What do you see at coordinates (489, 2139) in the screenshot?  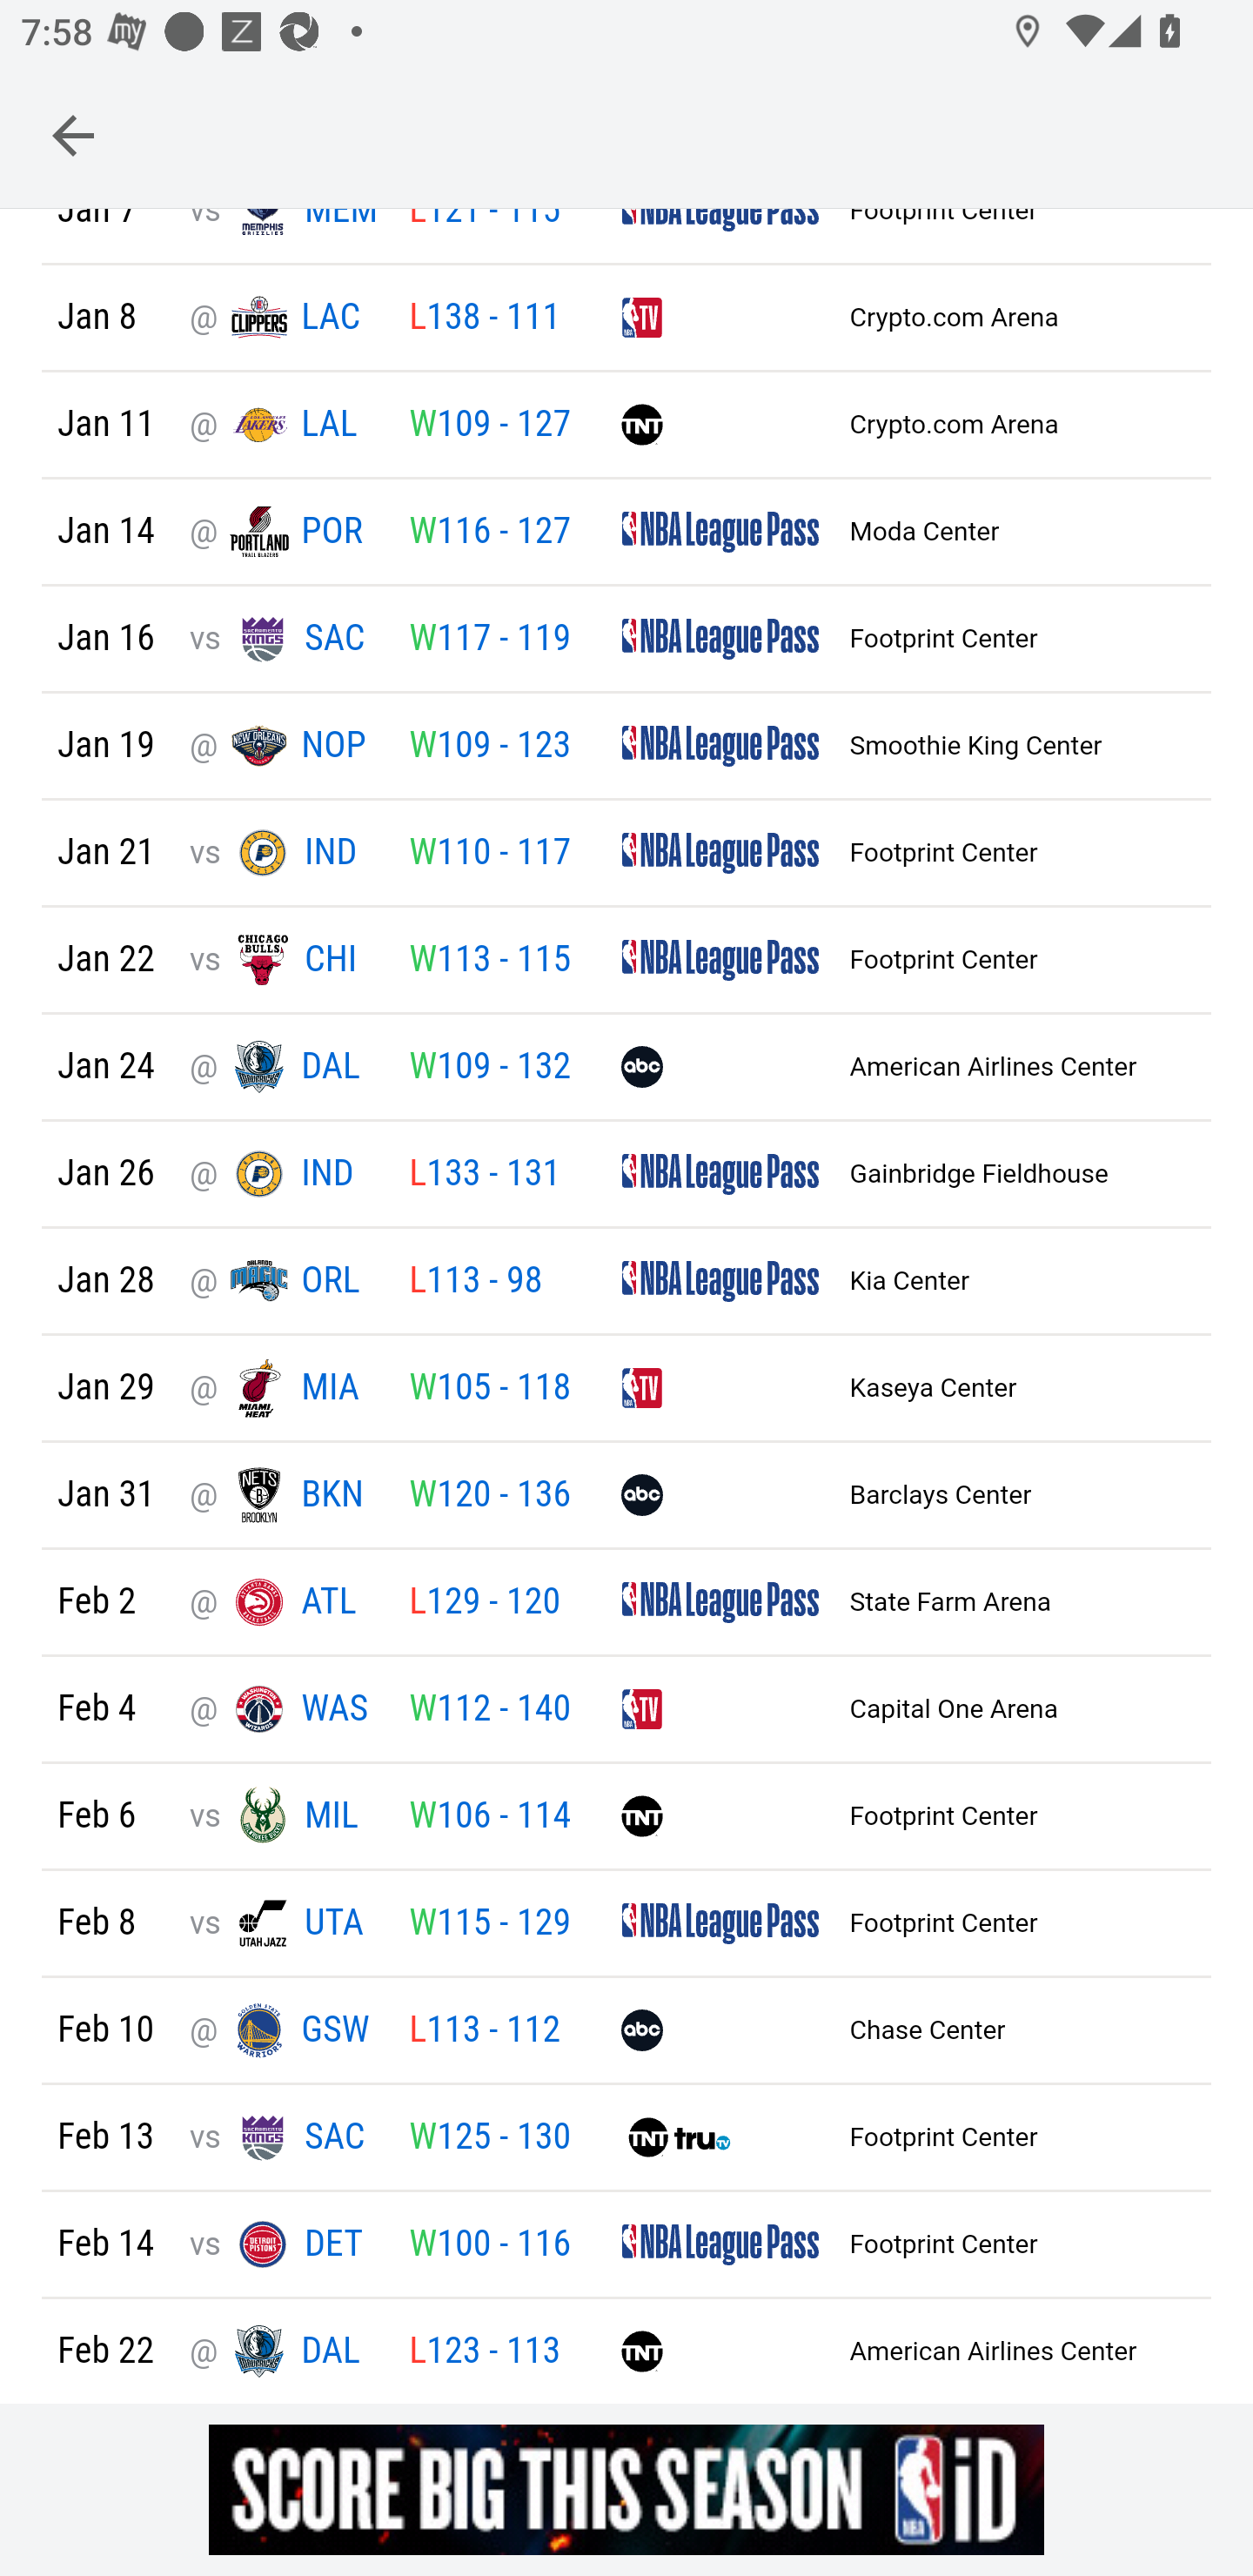 I see `W125 - 130 W 125 - 130` at bounding box center [489, 2139].